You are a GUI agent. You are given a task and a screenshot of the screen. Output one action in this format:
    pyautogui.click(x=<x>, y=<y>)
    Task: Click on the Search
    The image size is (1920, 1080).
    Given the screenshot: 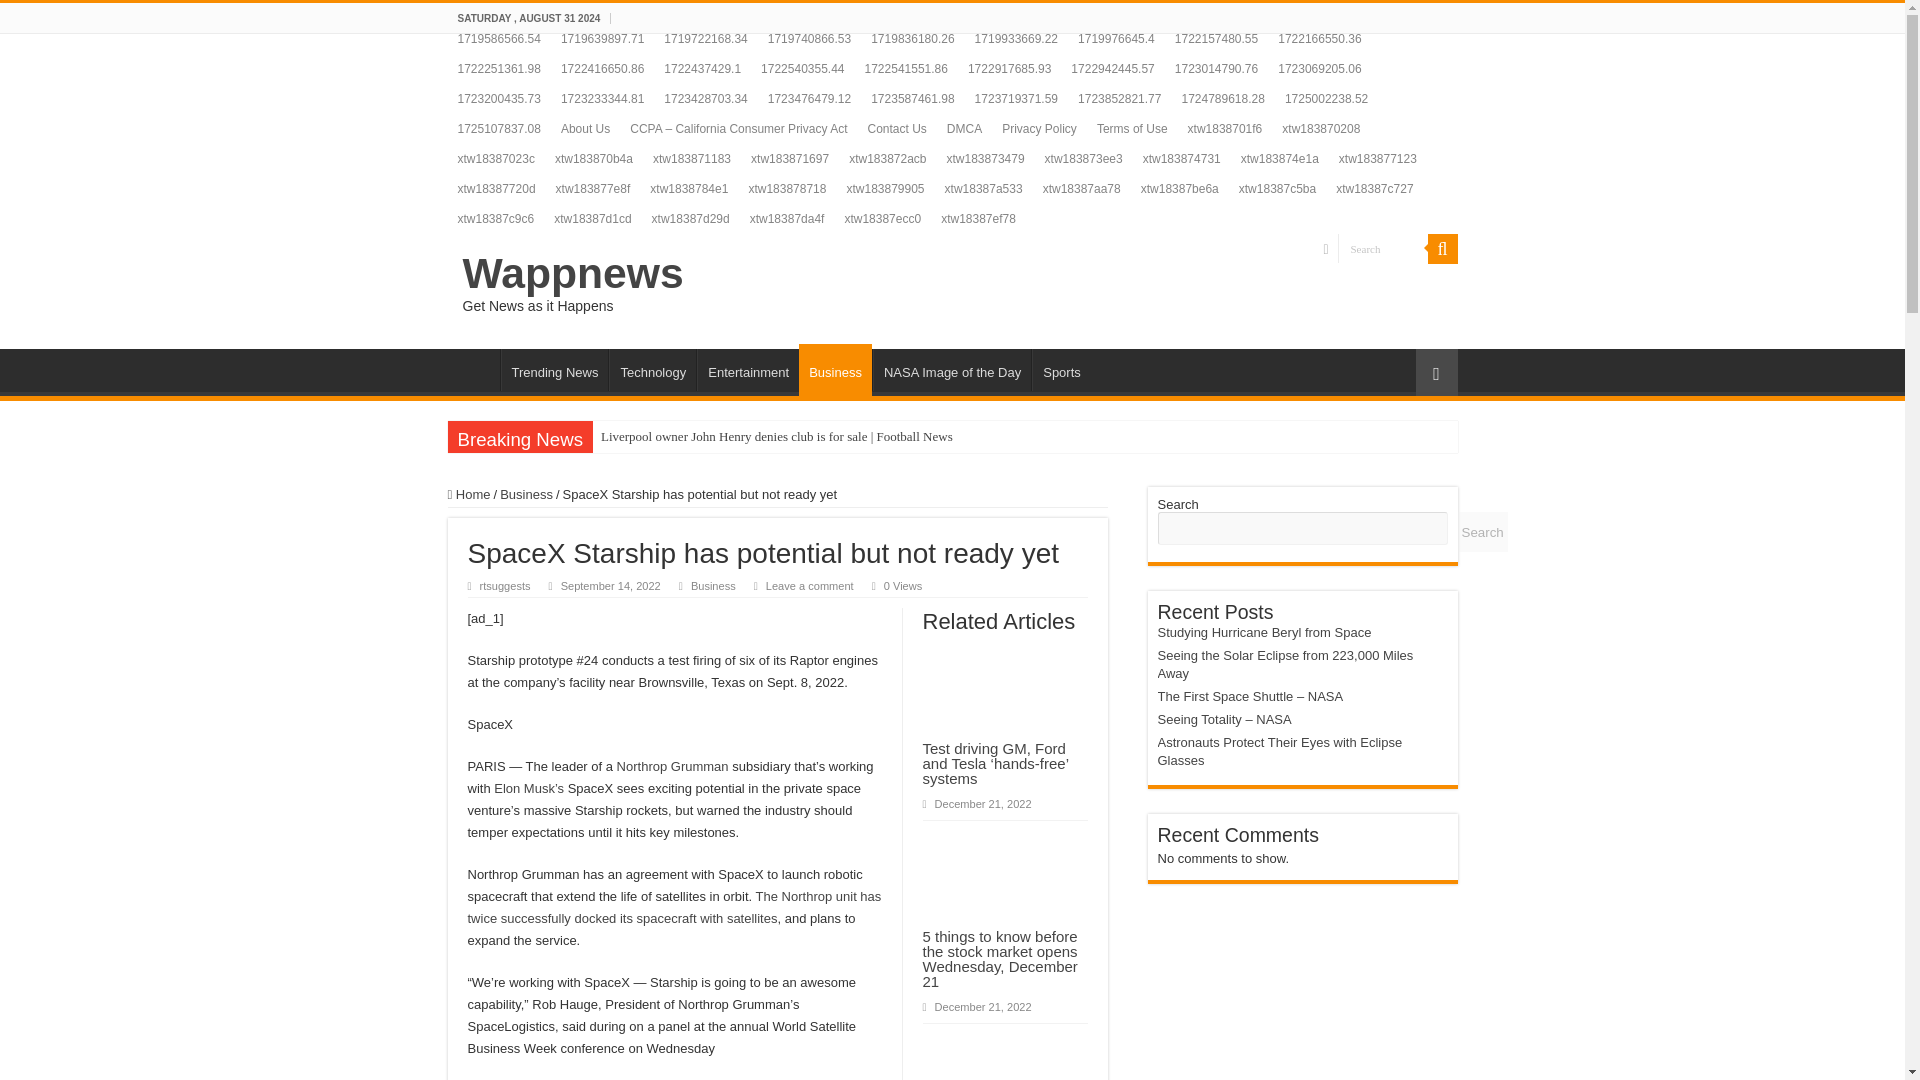 What is the action you would take?
    pyautogui.click(x=1383, y=248)
    